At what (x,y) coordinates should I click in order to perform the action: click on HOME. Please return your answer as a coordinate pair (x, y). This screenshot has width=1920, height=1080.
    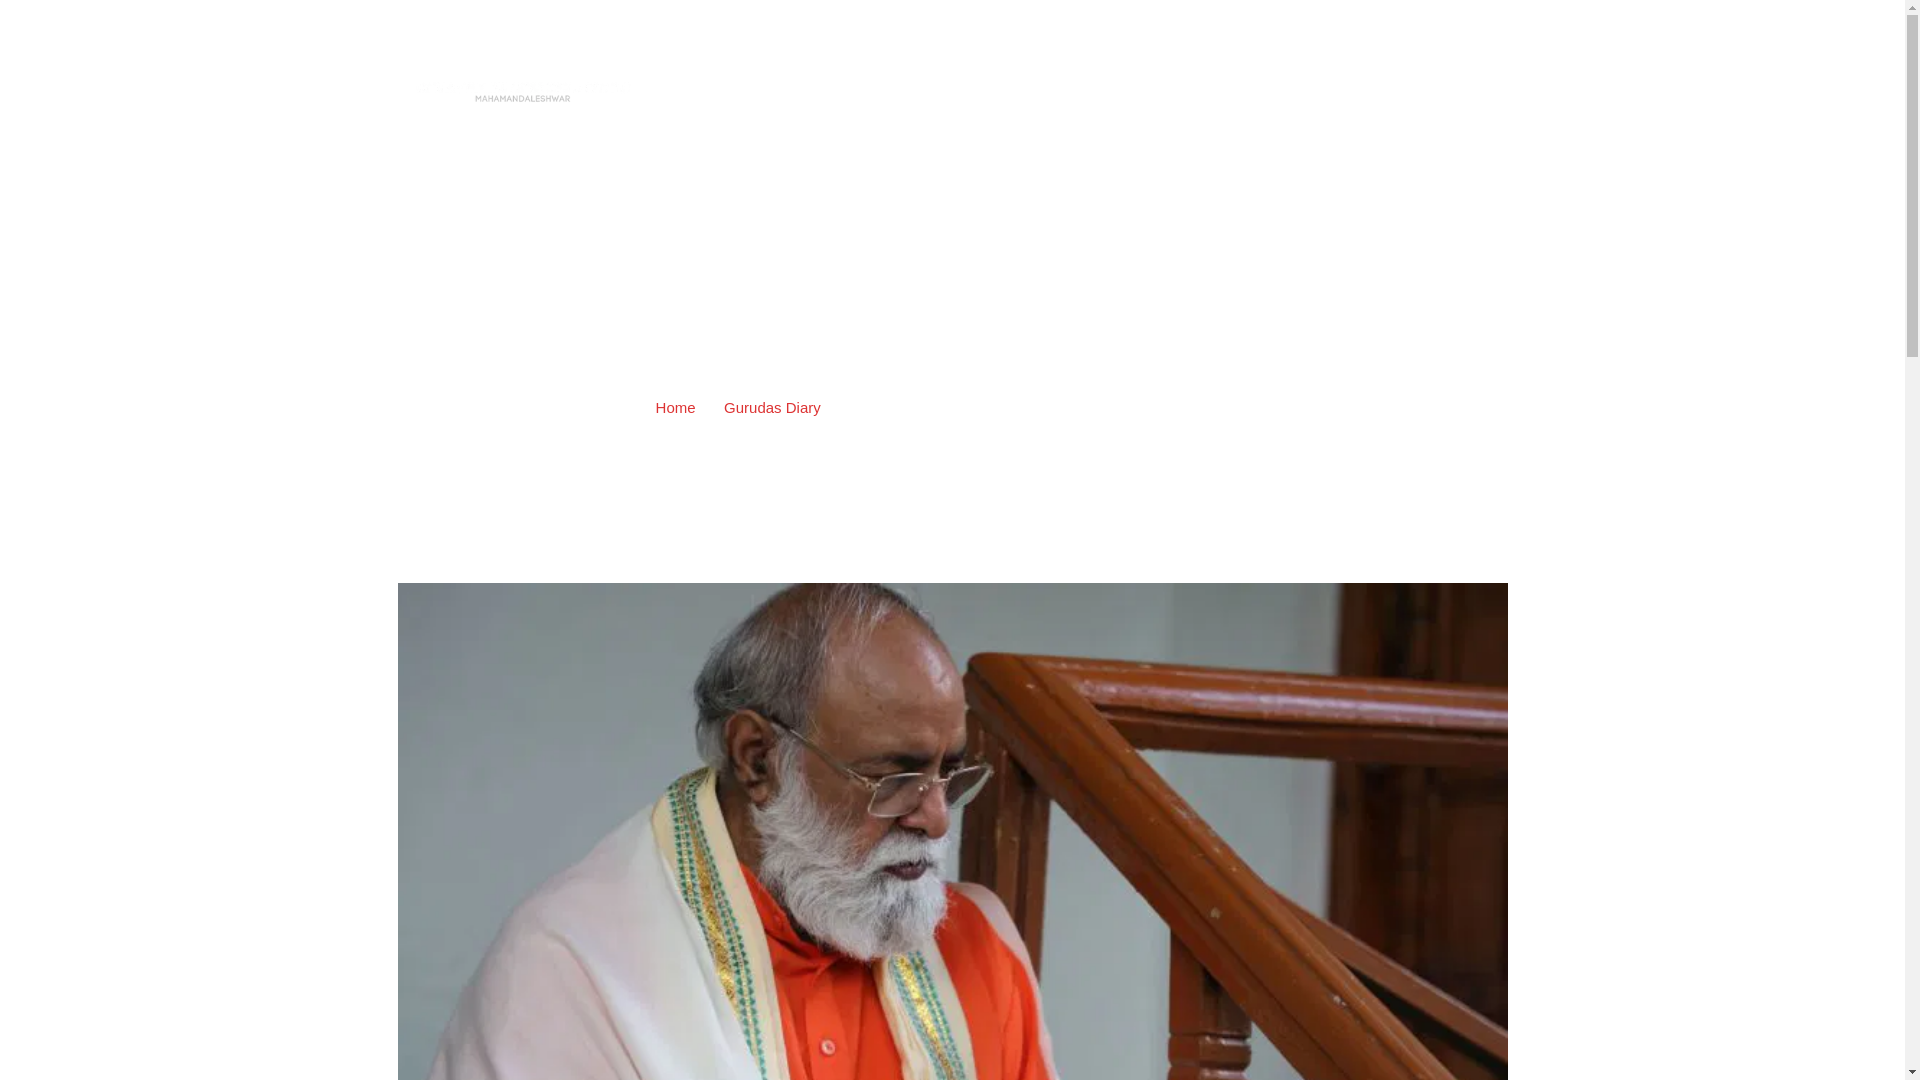
    Looking at the image, I should click on (798, 93).